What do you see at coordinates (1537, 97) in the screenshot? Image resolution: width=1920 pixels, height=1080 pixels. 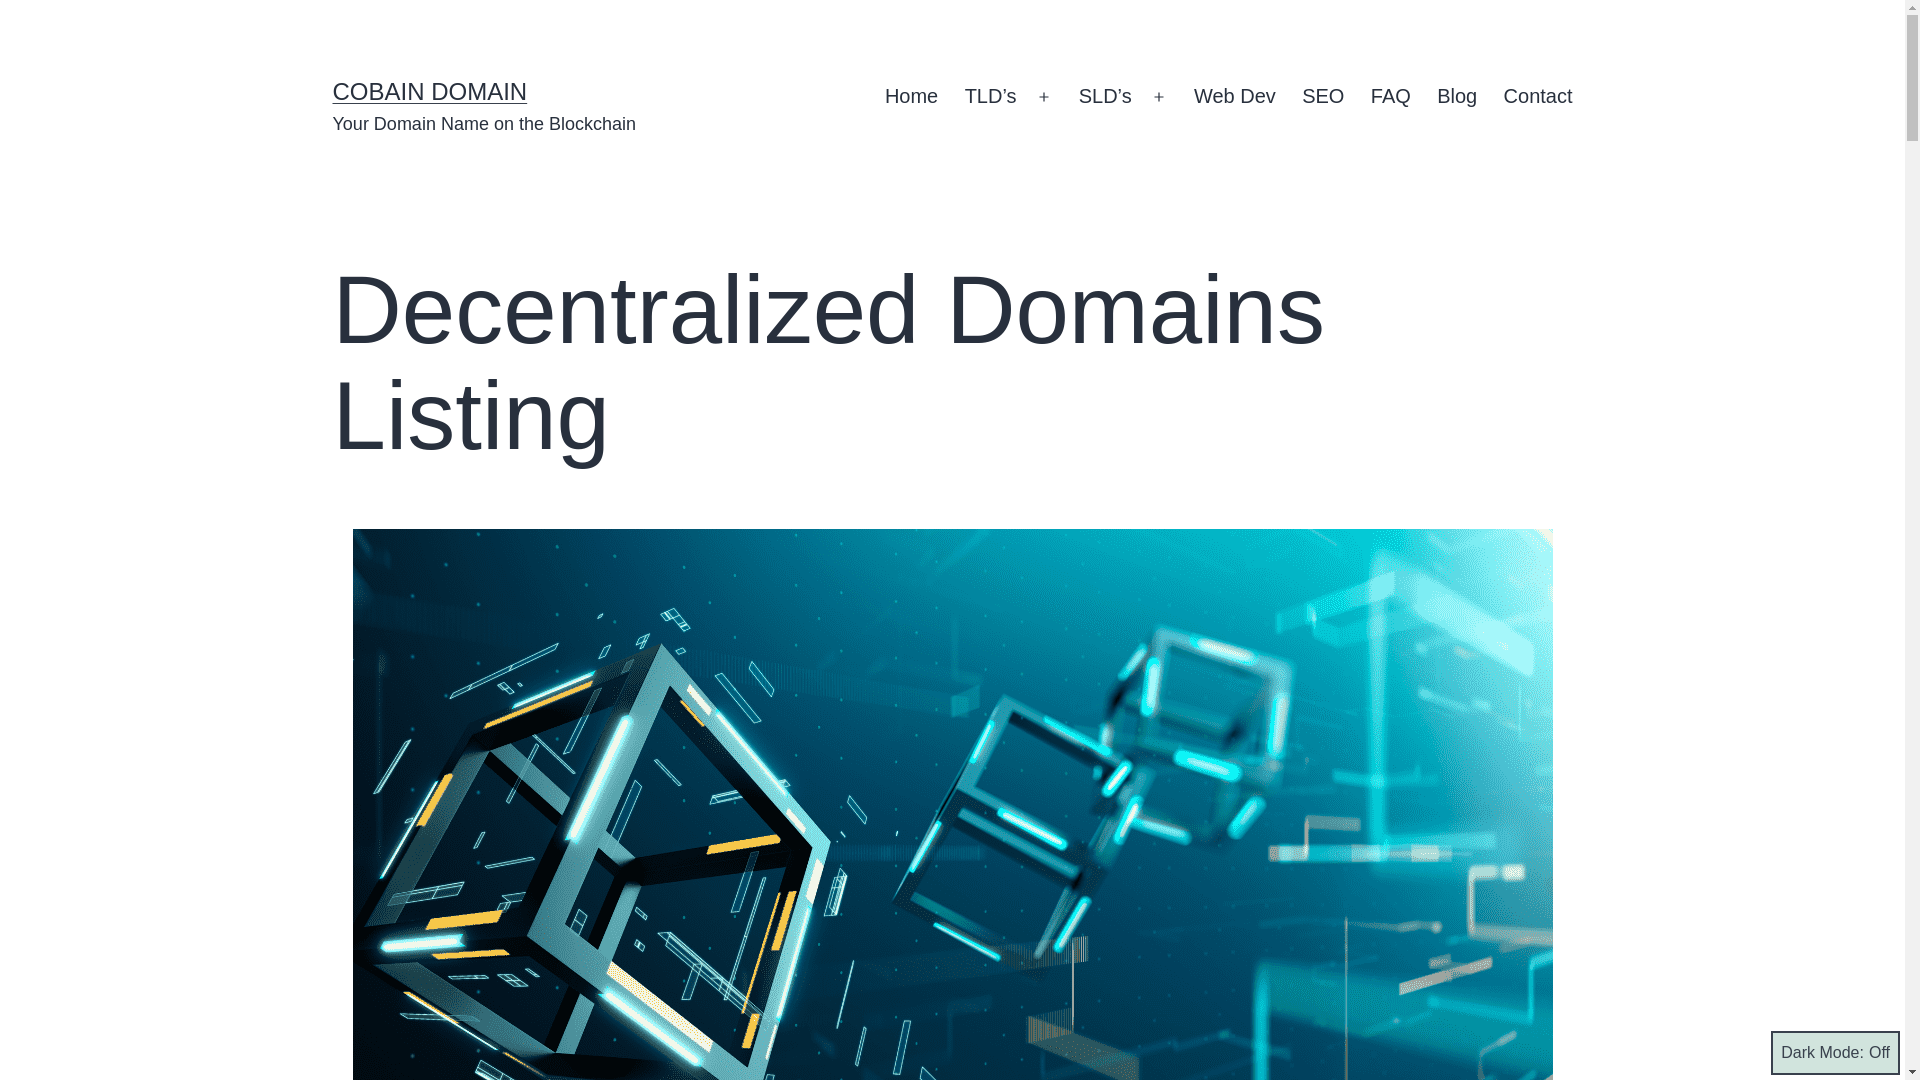 I see `Contact` at bounding box center [1537, 97].